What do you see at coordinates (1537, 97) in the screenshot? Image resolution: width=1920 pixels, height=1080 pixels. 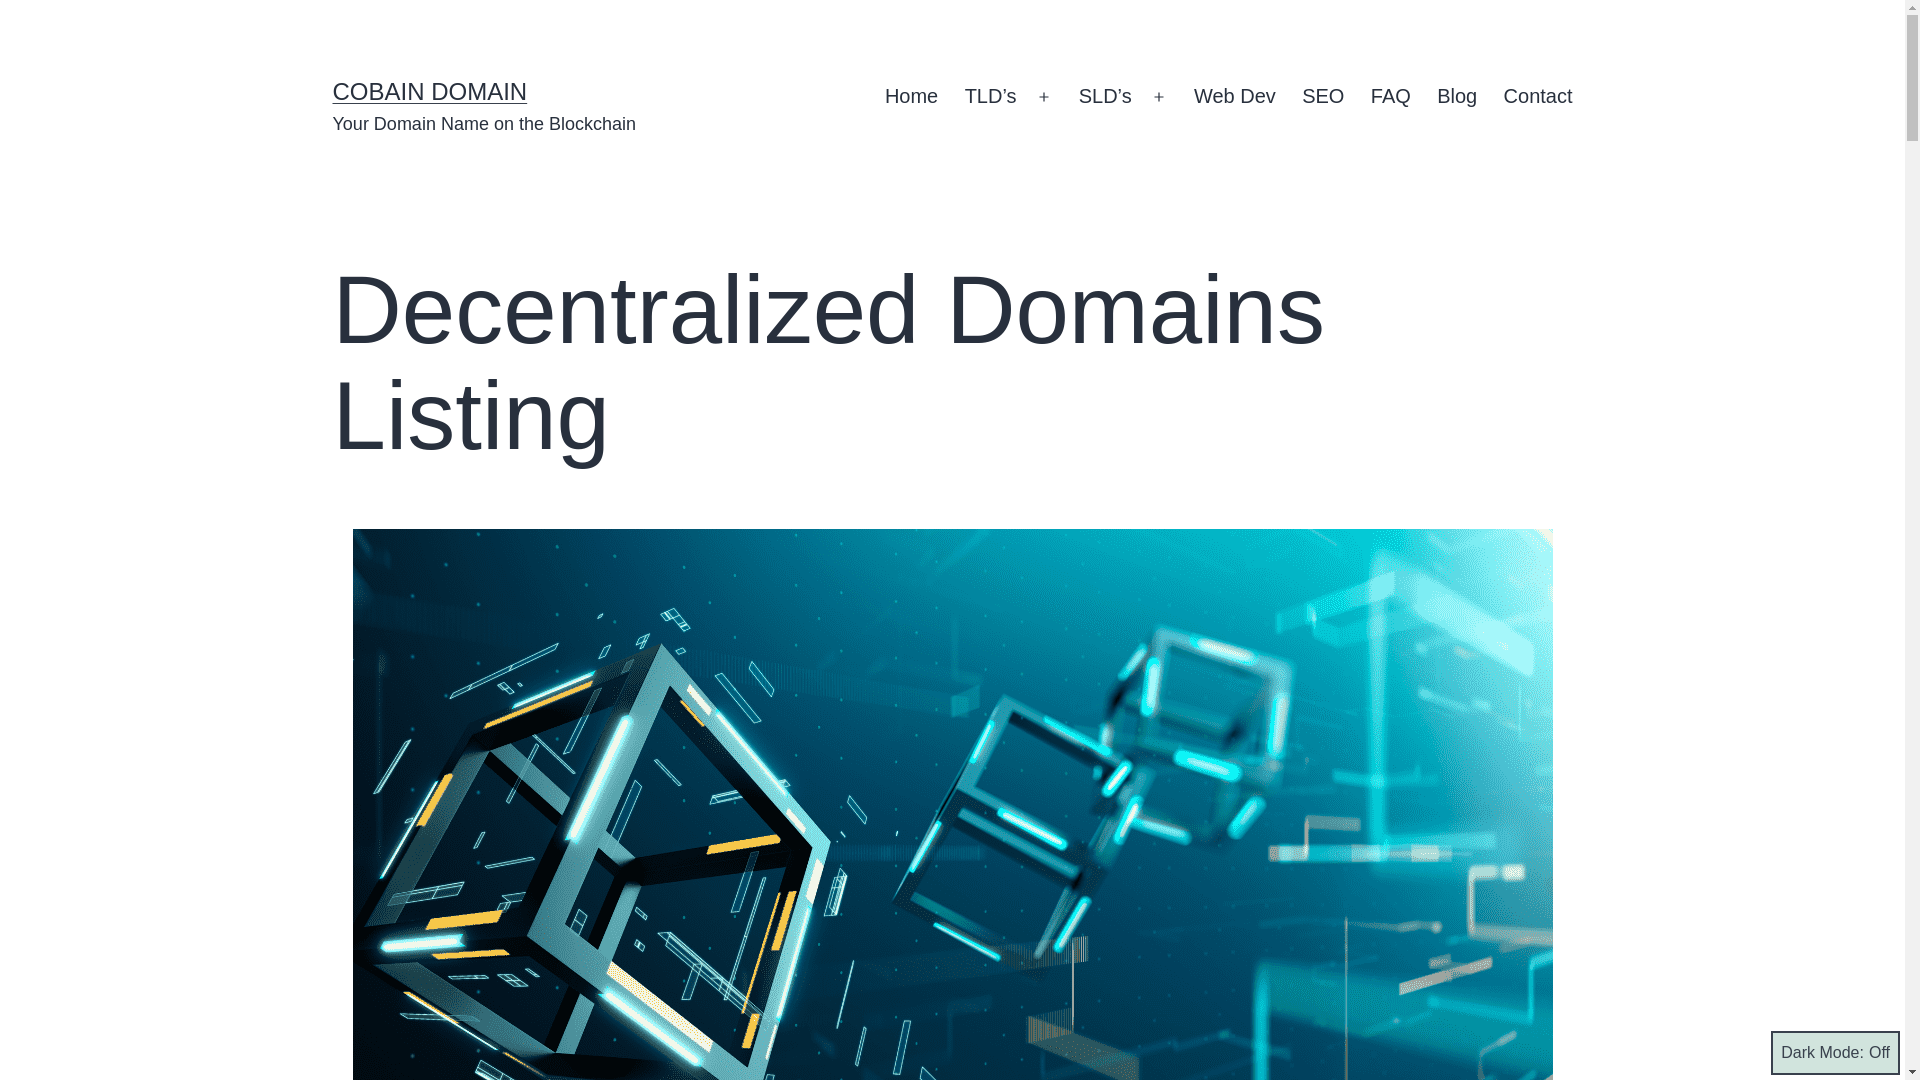 I see `Contact` at bounding box center [1537, 97].